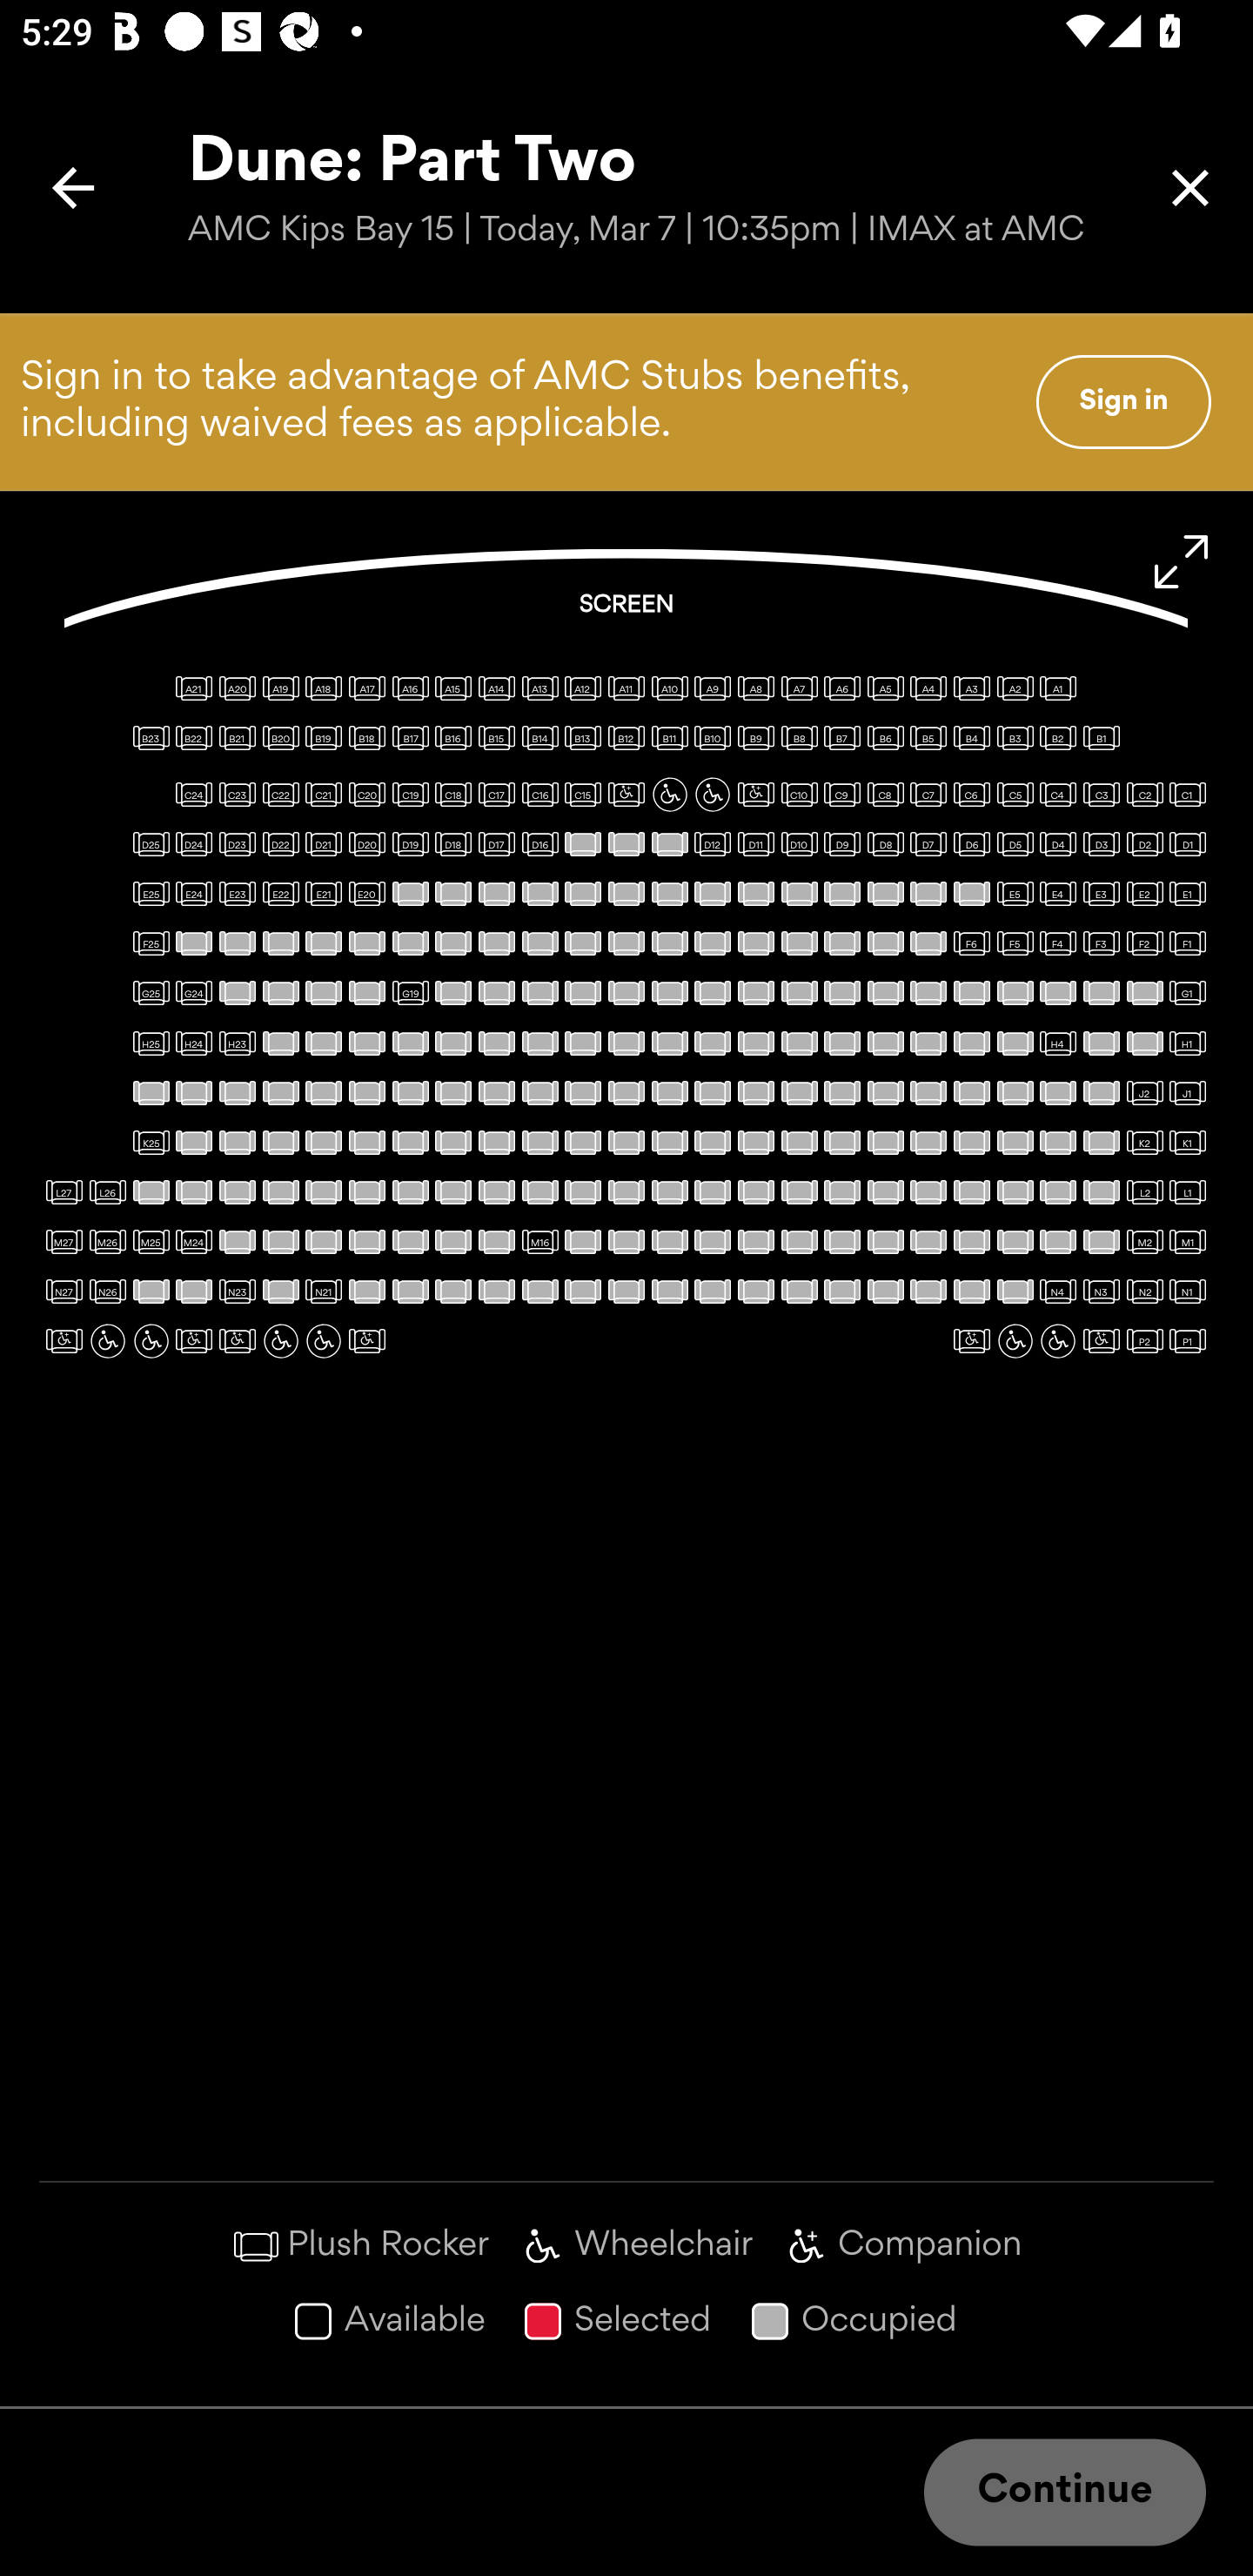 This screenshot has height=2576, width=1253. Describe the element at coordinates (151, 992) in the screenshot. I see `G25, Regular seat, available` at that location.